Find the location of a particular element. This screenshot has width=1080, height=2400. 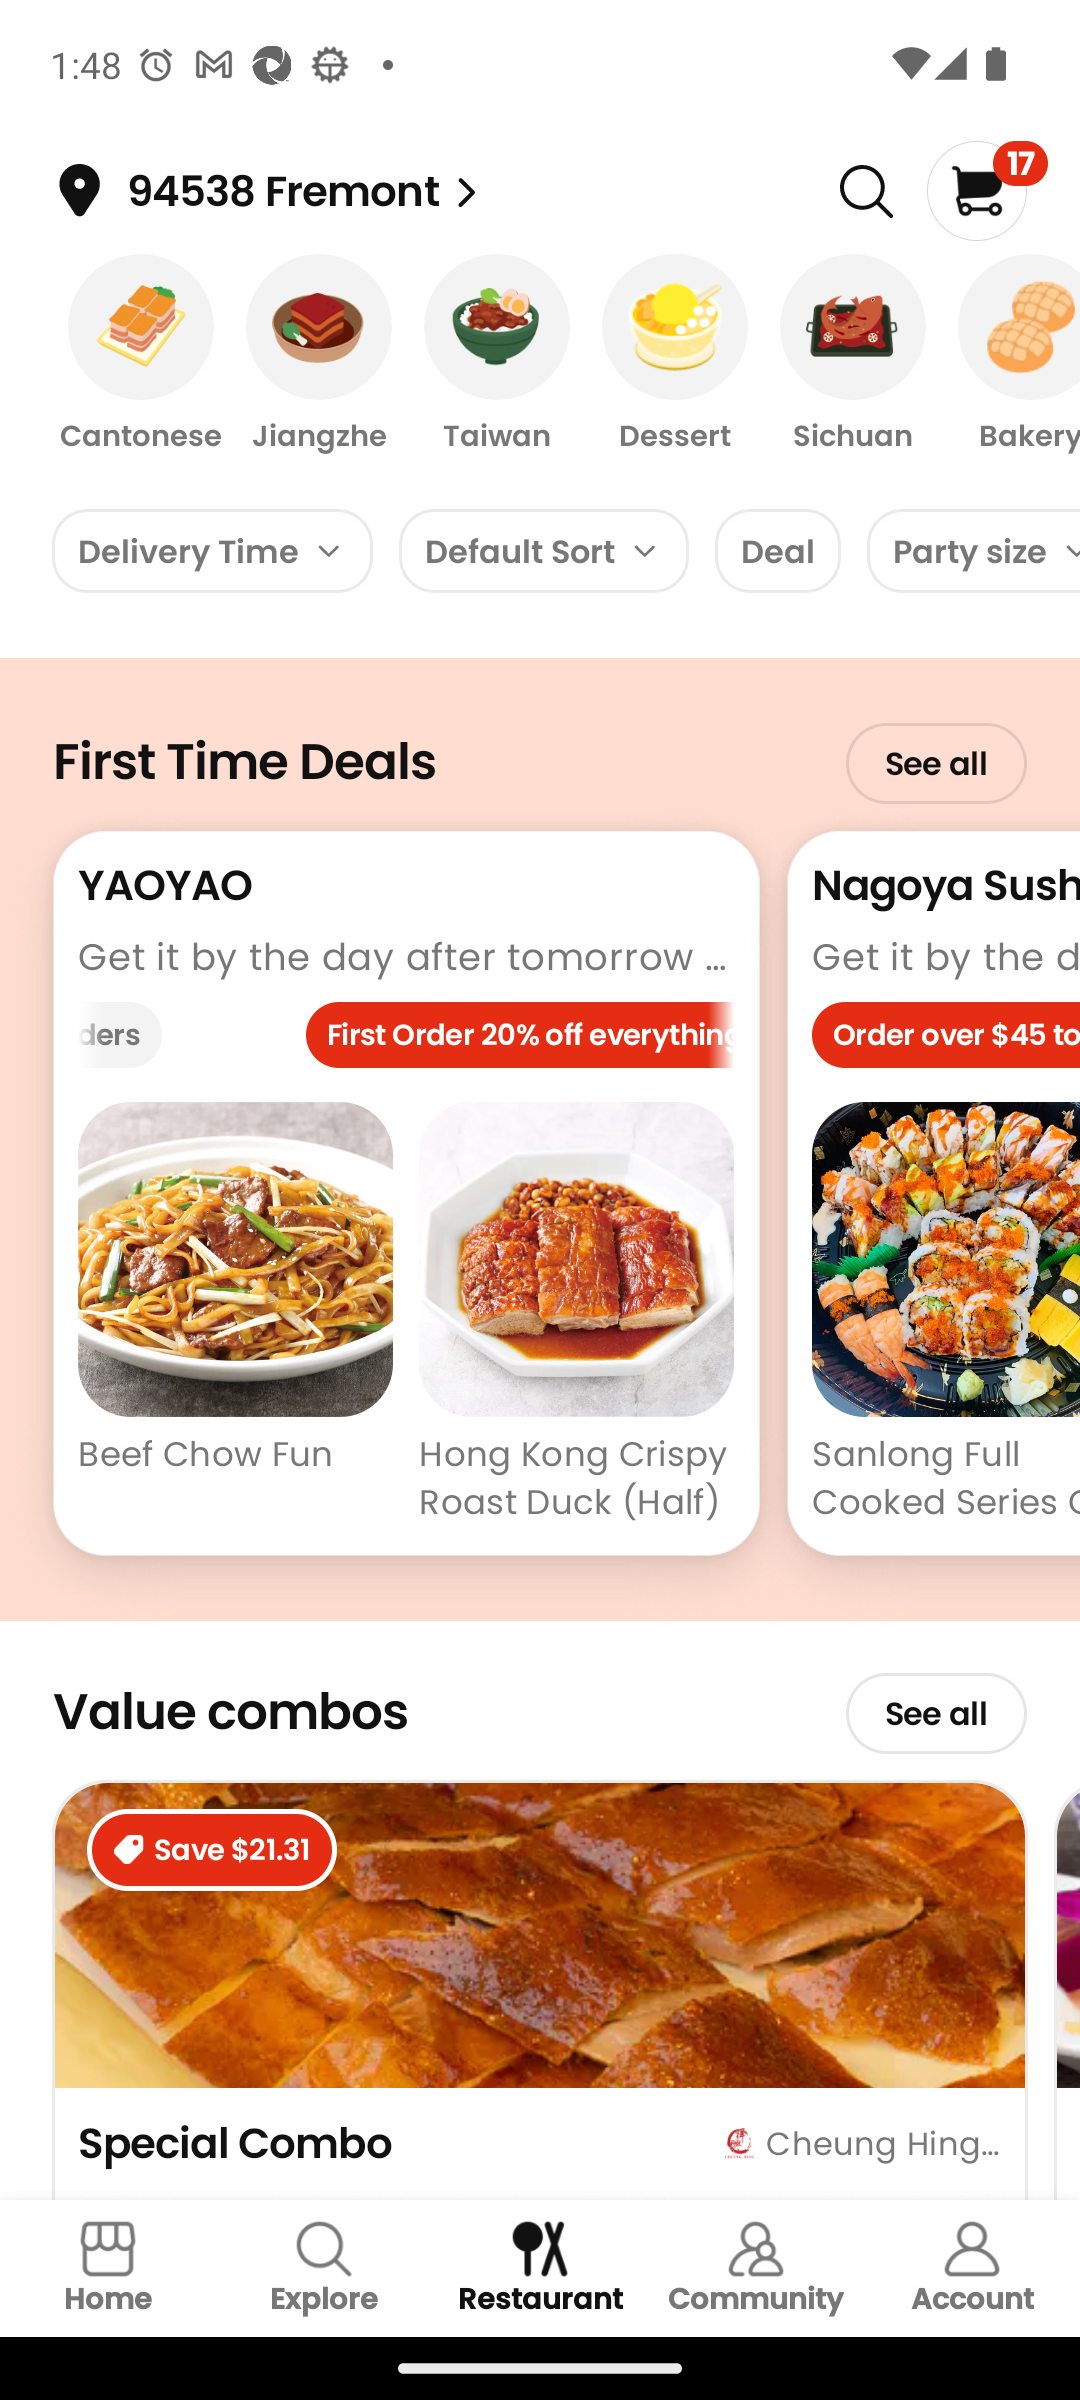

Image Dessert is located at coordinates (674, 355).